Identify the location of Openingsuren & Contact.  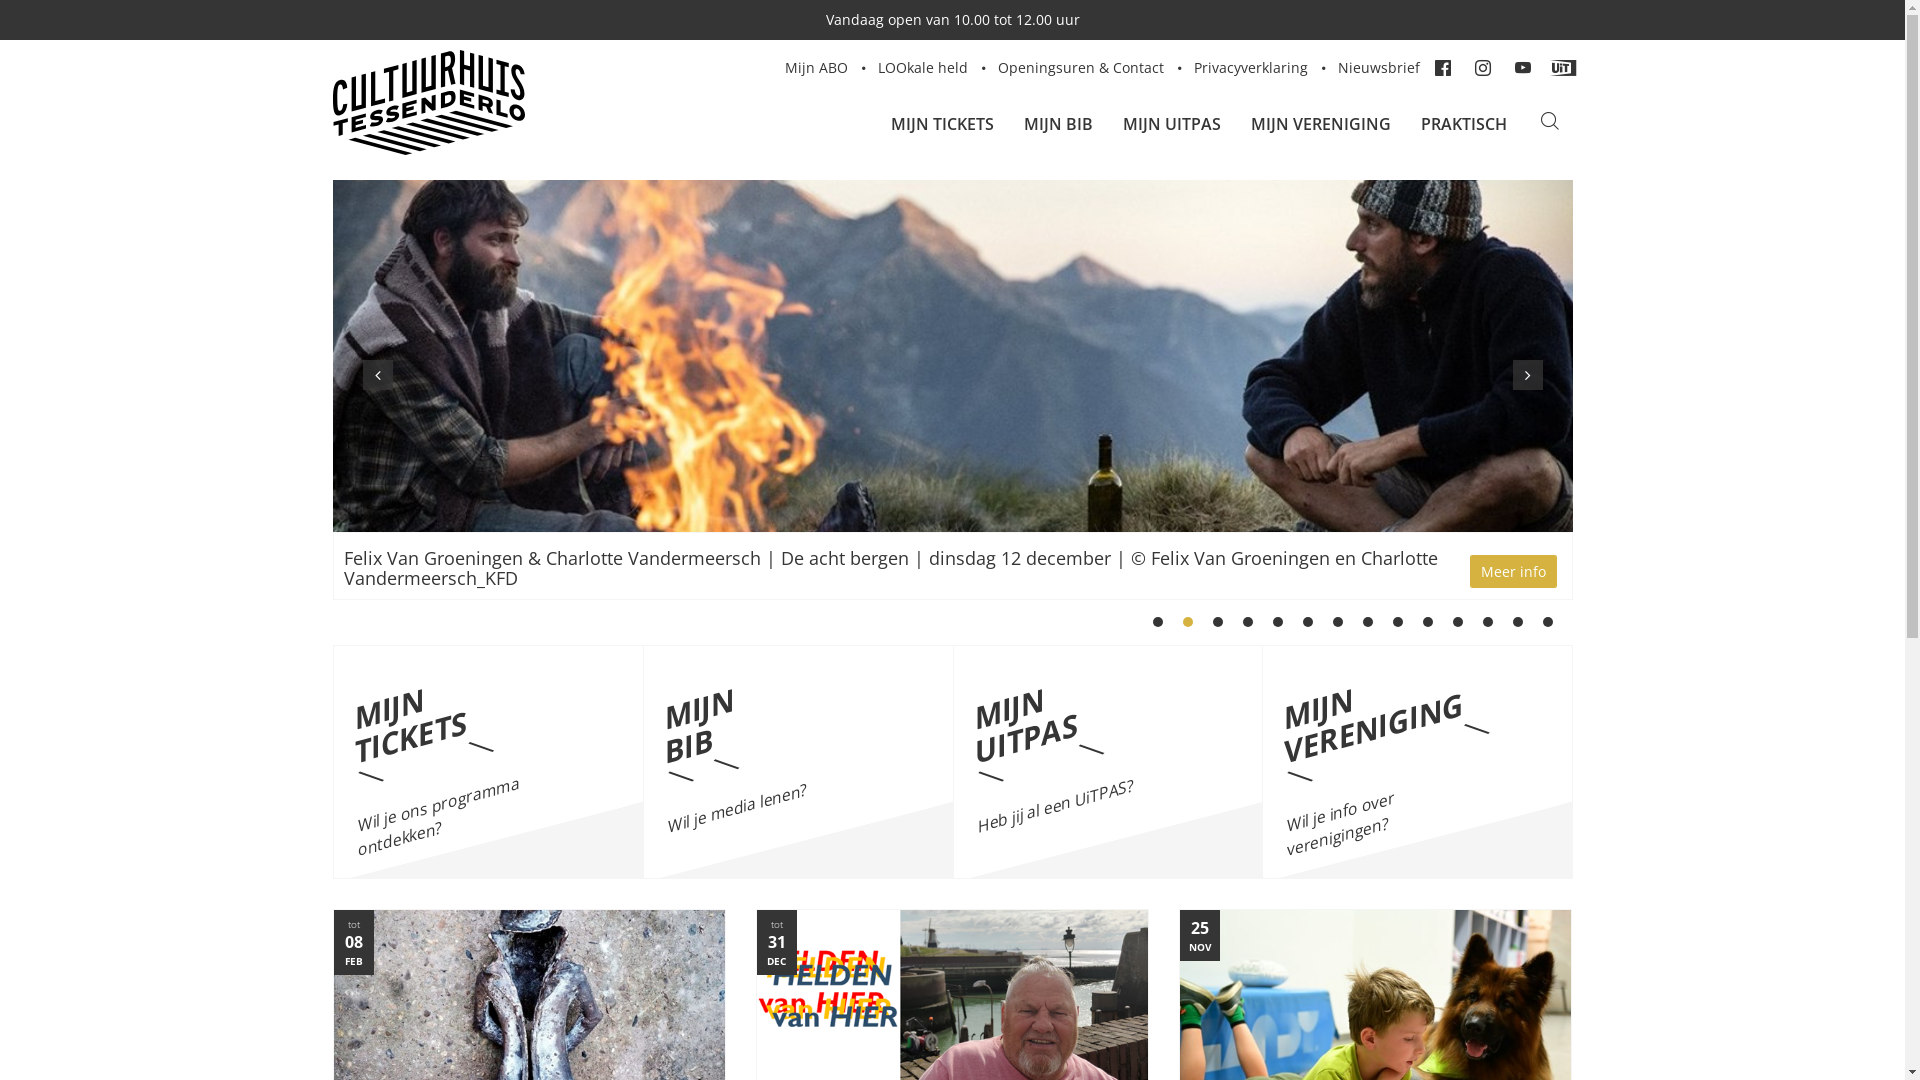
(1081, 68).